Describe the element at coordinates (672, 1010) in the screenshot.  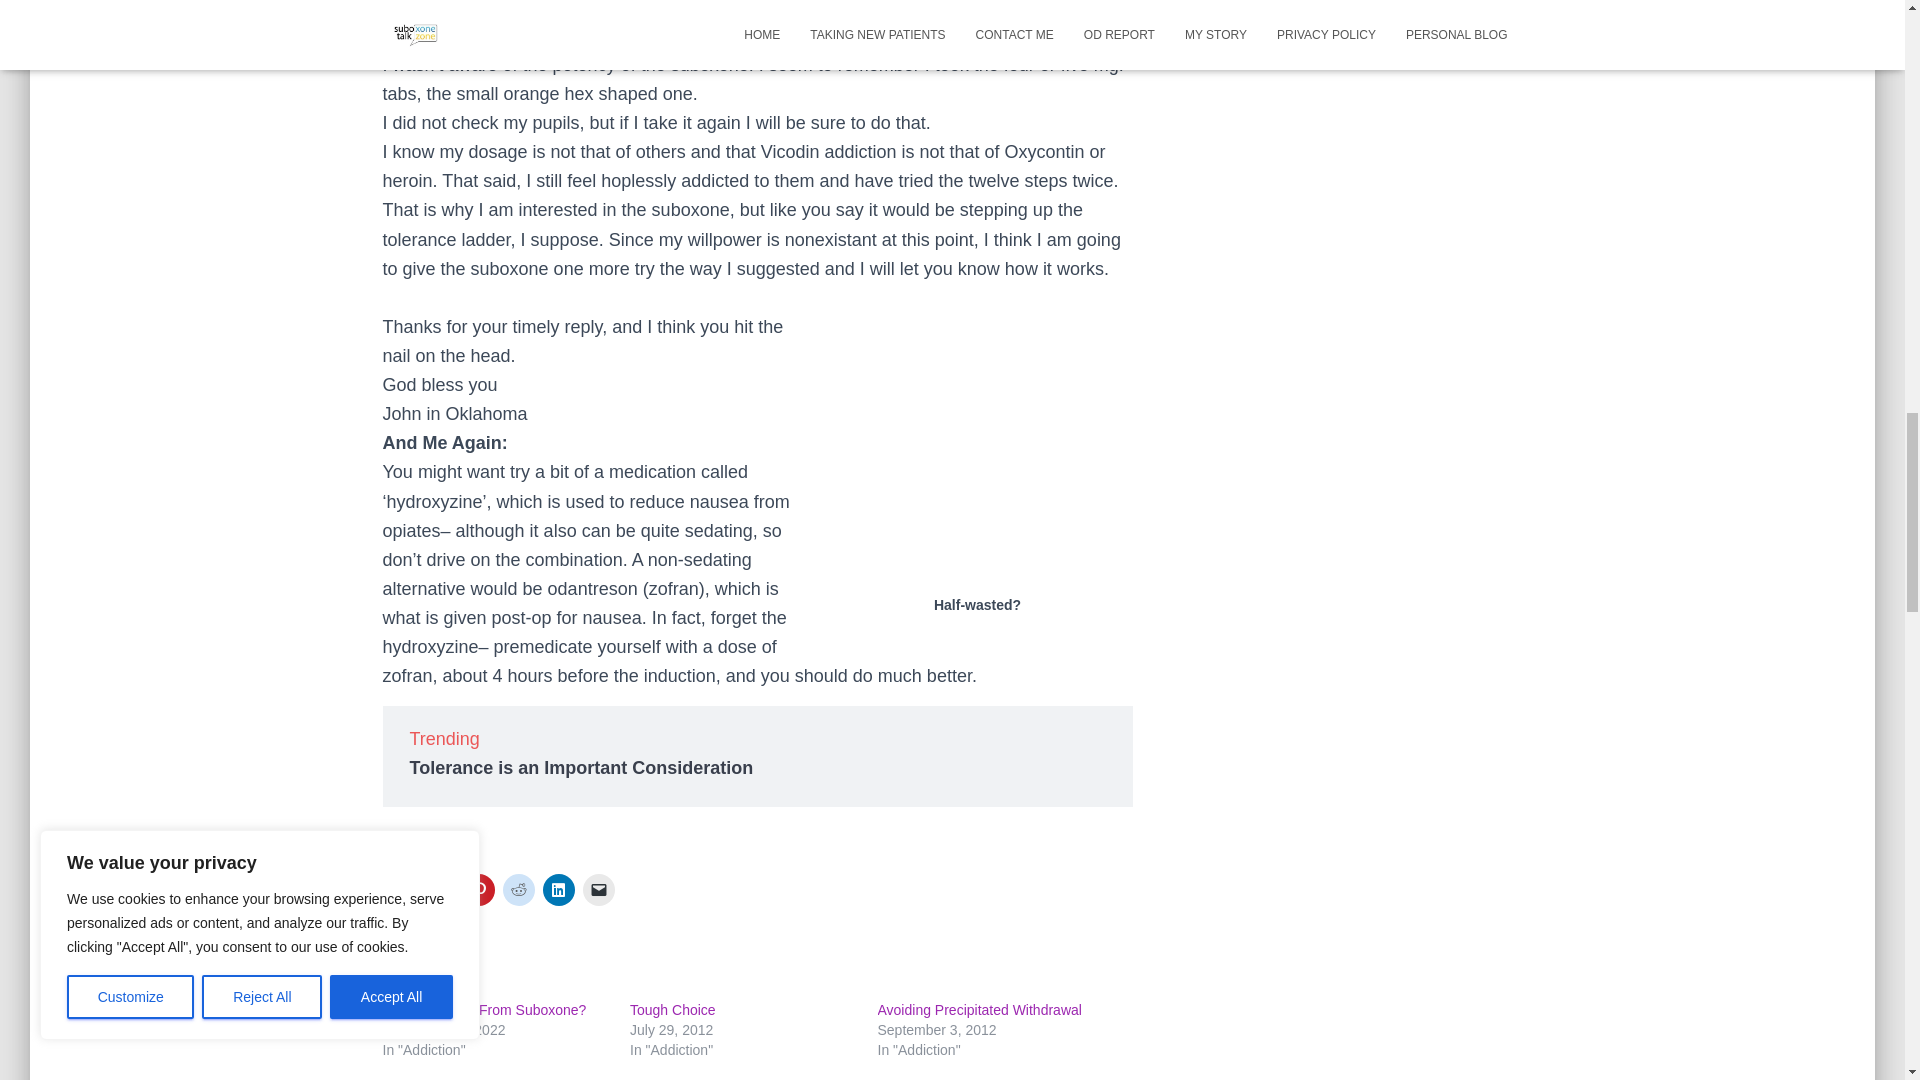
I see `Tough Choice` at that location.